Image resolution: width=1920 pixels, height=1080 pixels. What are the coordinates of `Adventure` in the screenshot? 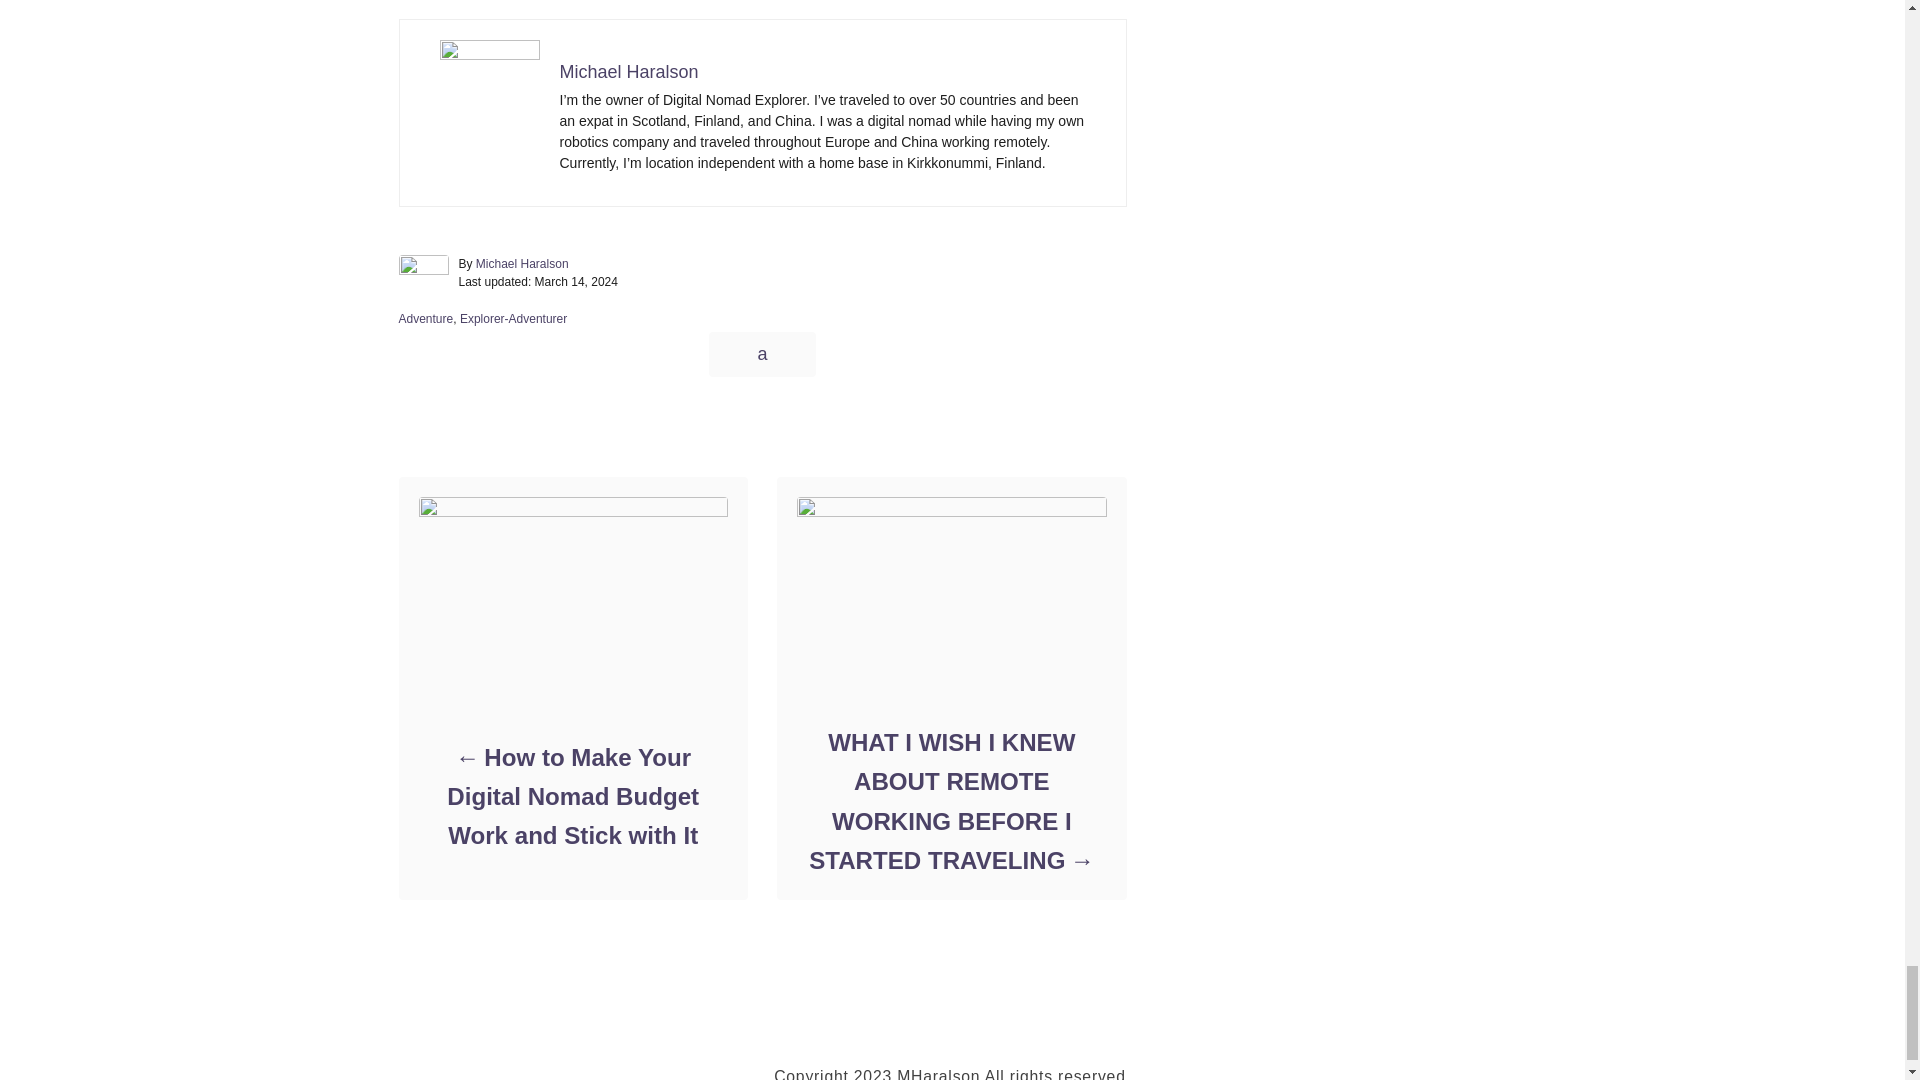 It's located at (425, 319).